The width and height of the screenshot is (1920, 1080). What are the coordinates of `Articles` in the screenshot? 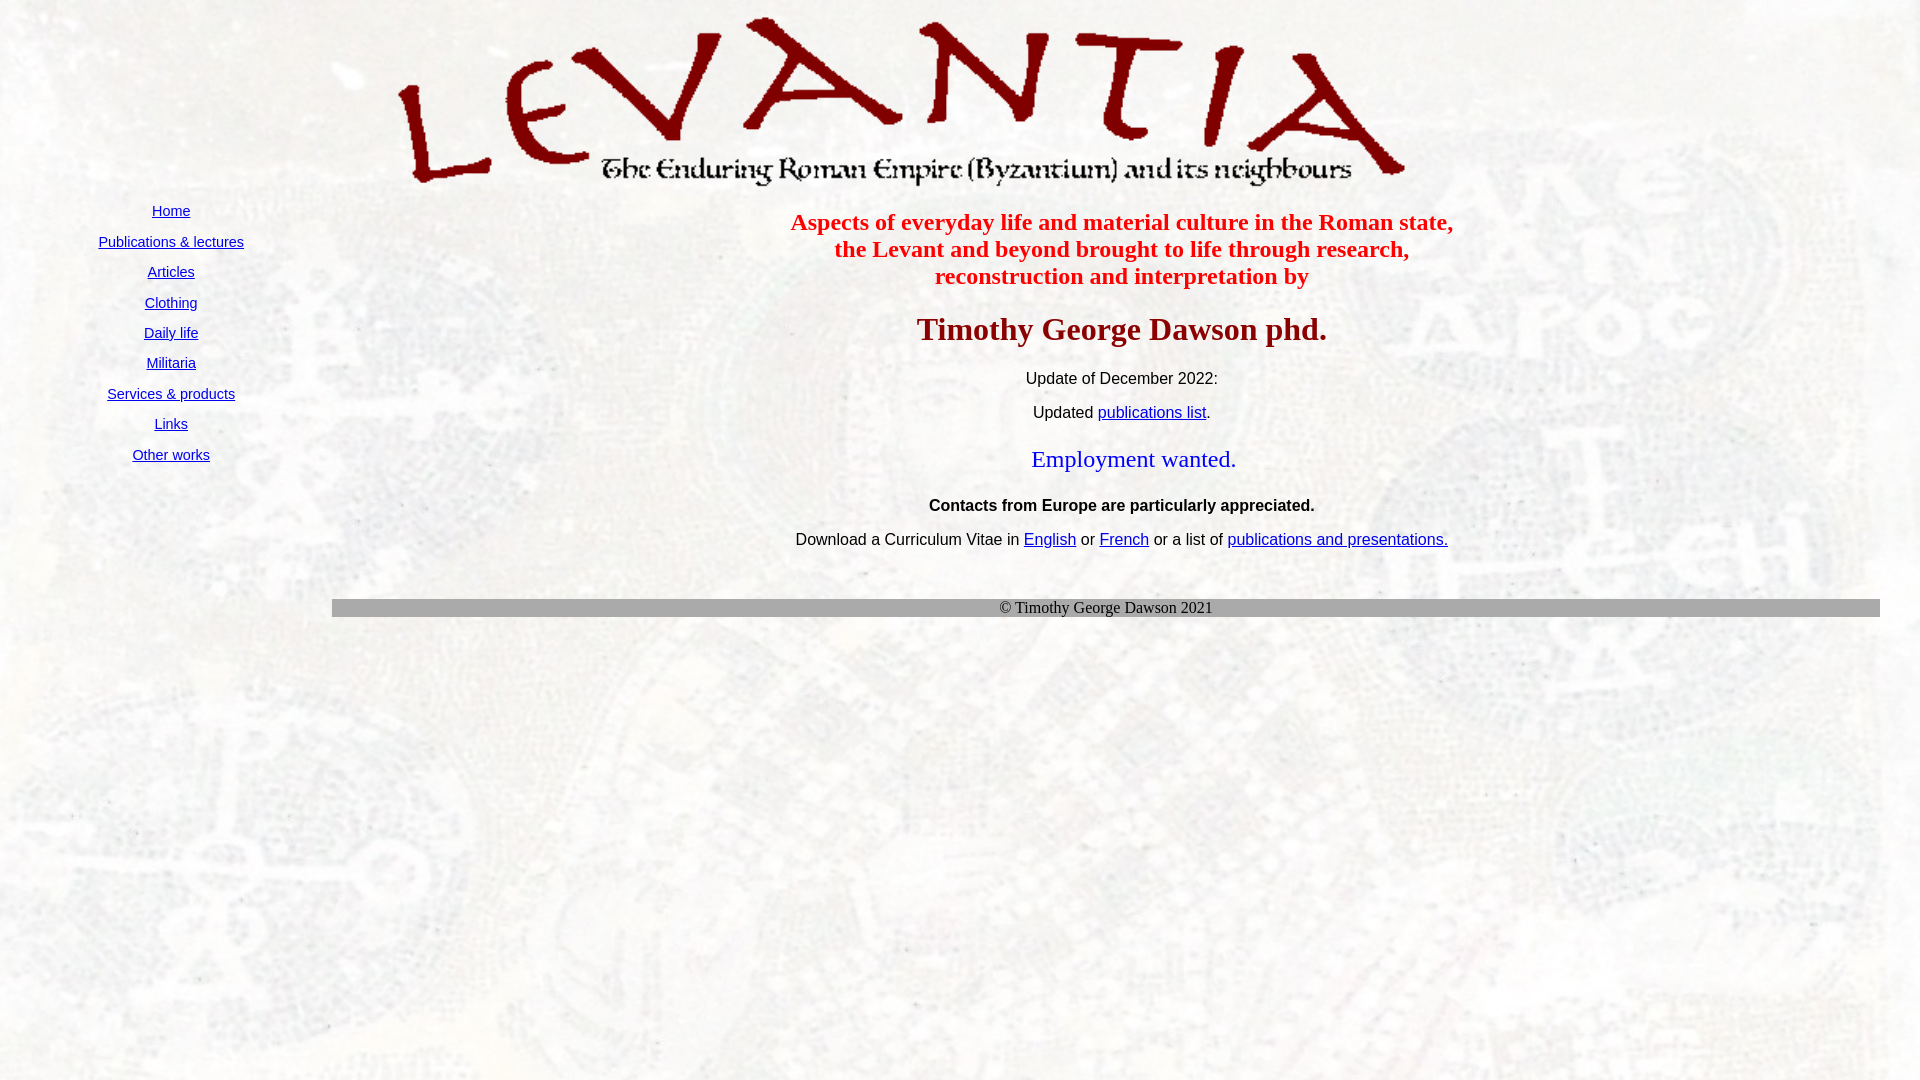 It's located at (172, 272).